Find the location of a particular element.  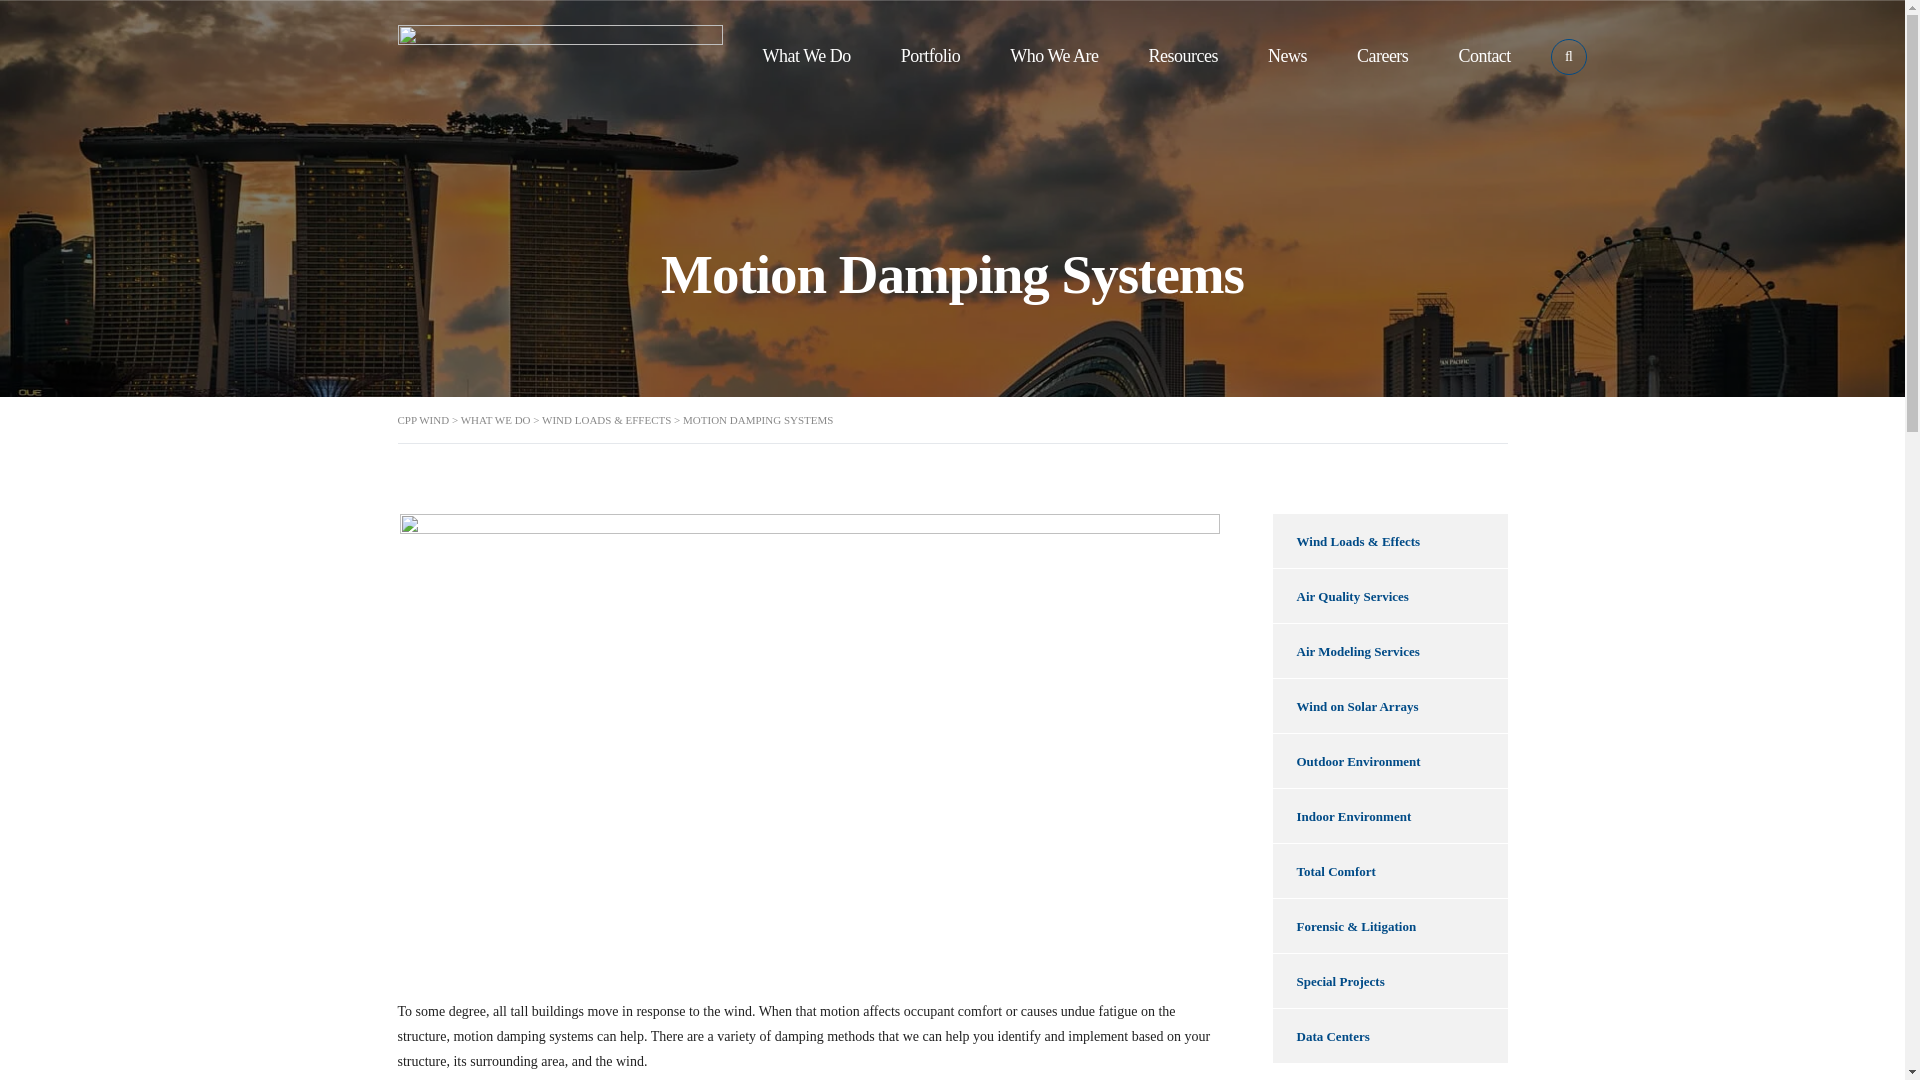

Resources is located at coordinates (1182, 56).